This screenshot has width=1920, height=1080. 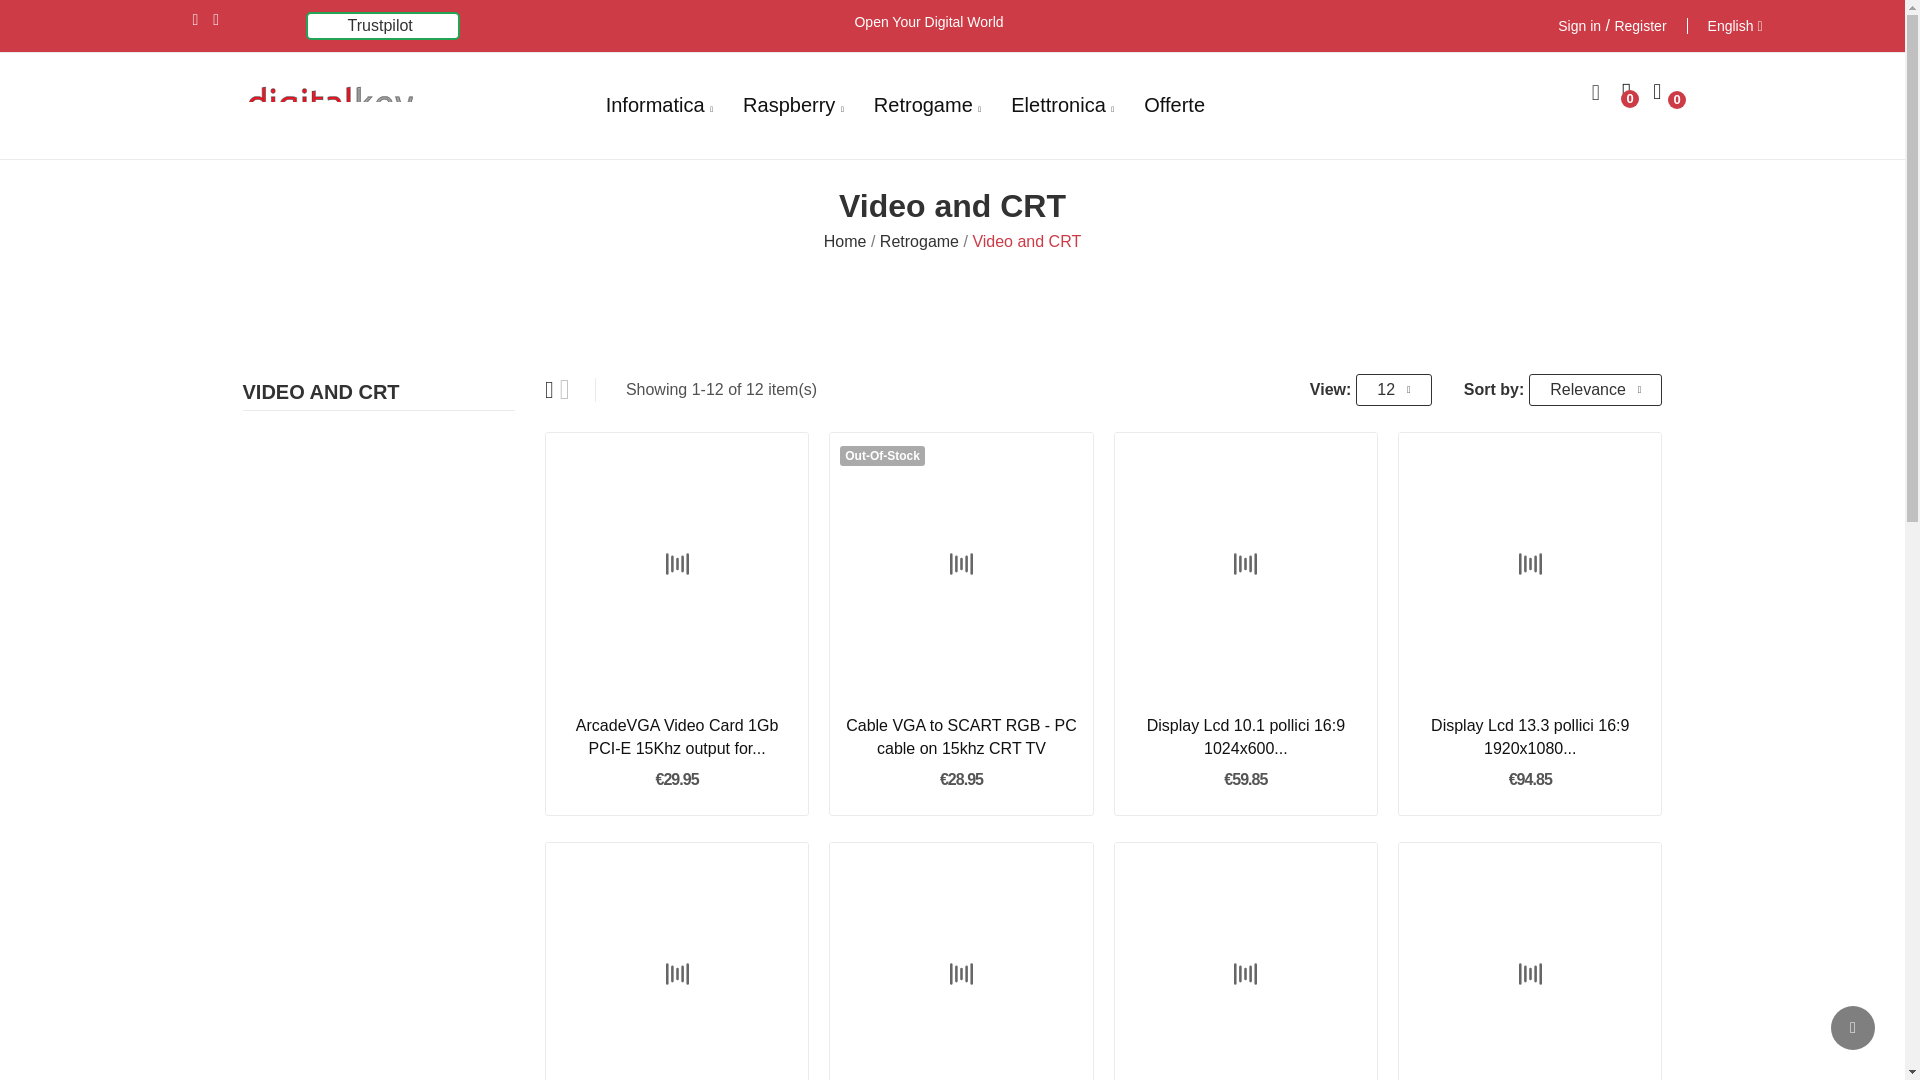 I want to click on Raspberry, so click(x=794, y=106).